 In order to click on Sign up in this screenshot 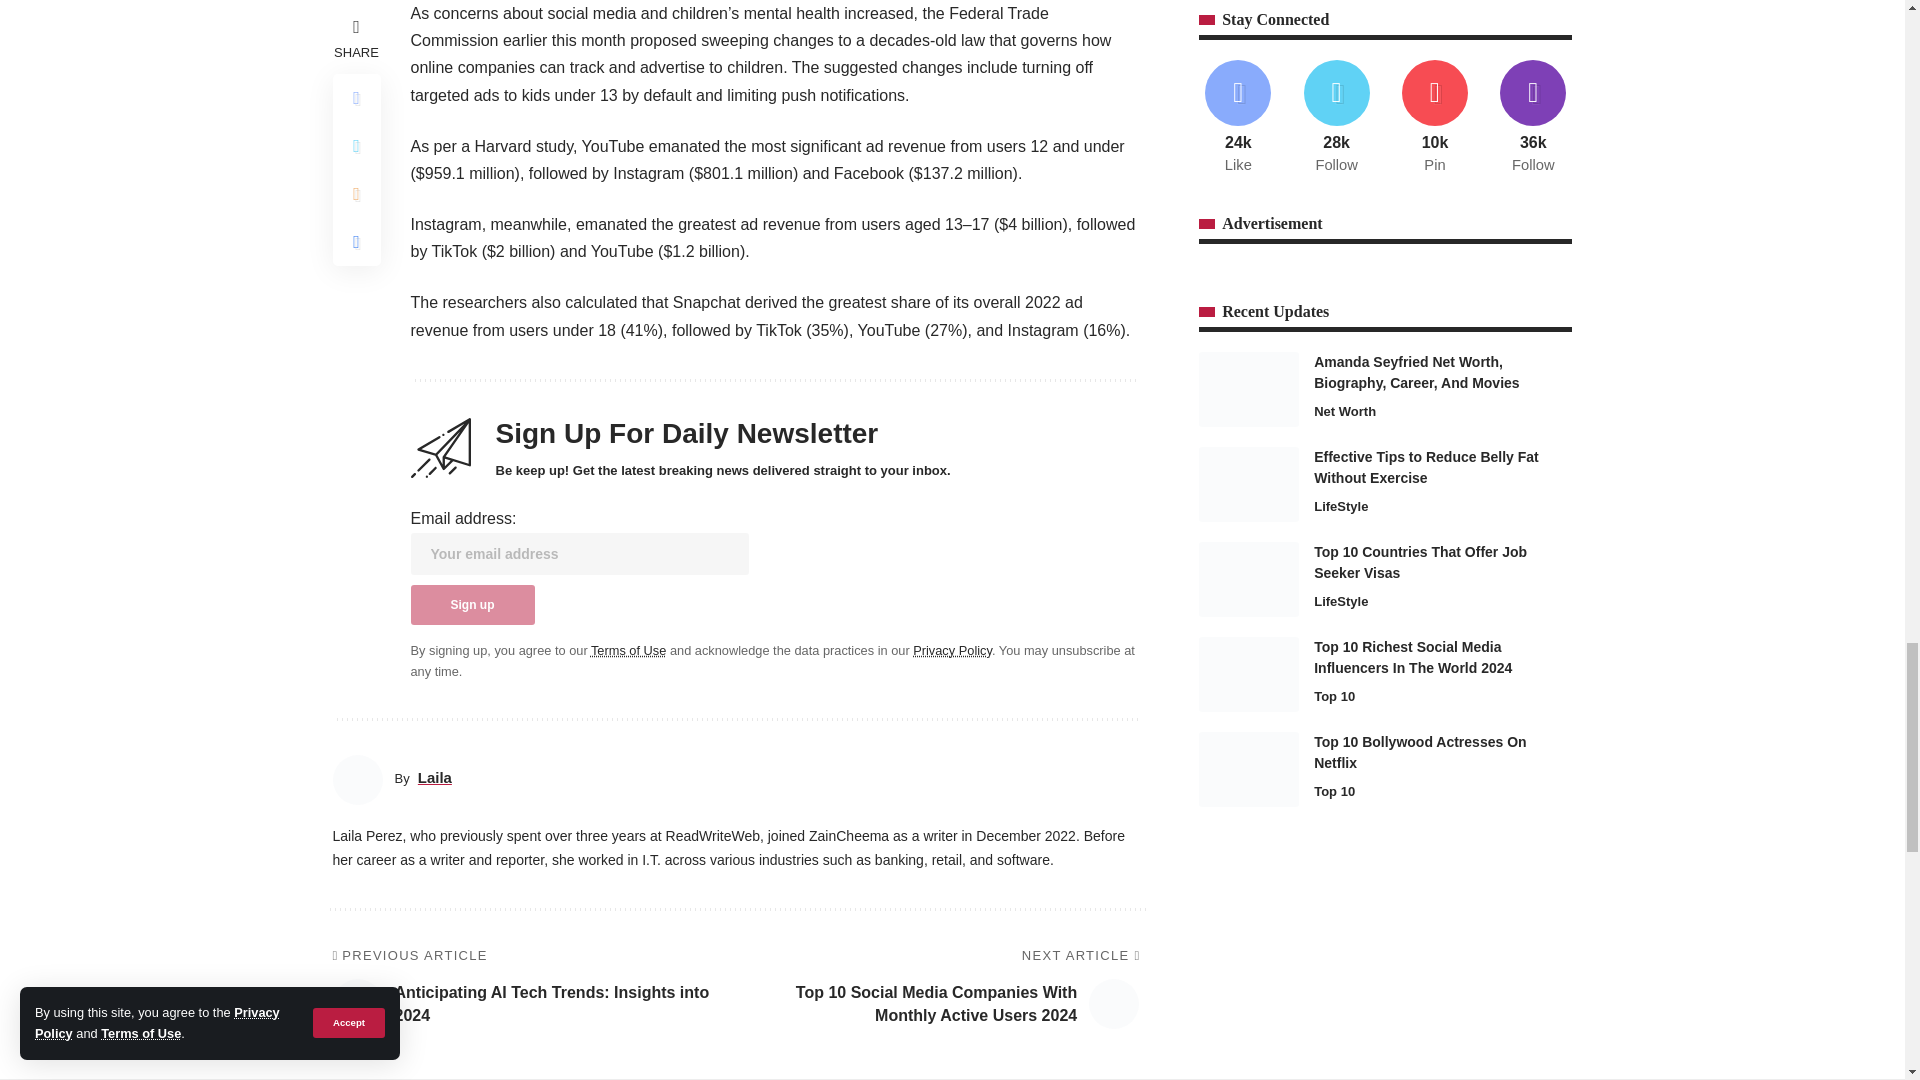, I will do `click(472, 605)`.